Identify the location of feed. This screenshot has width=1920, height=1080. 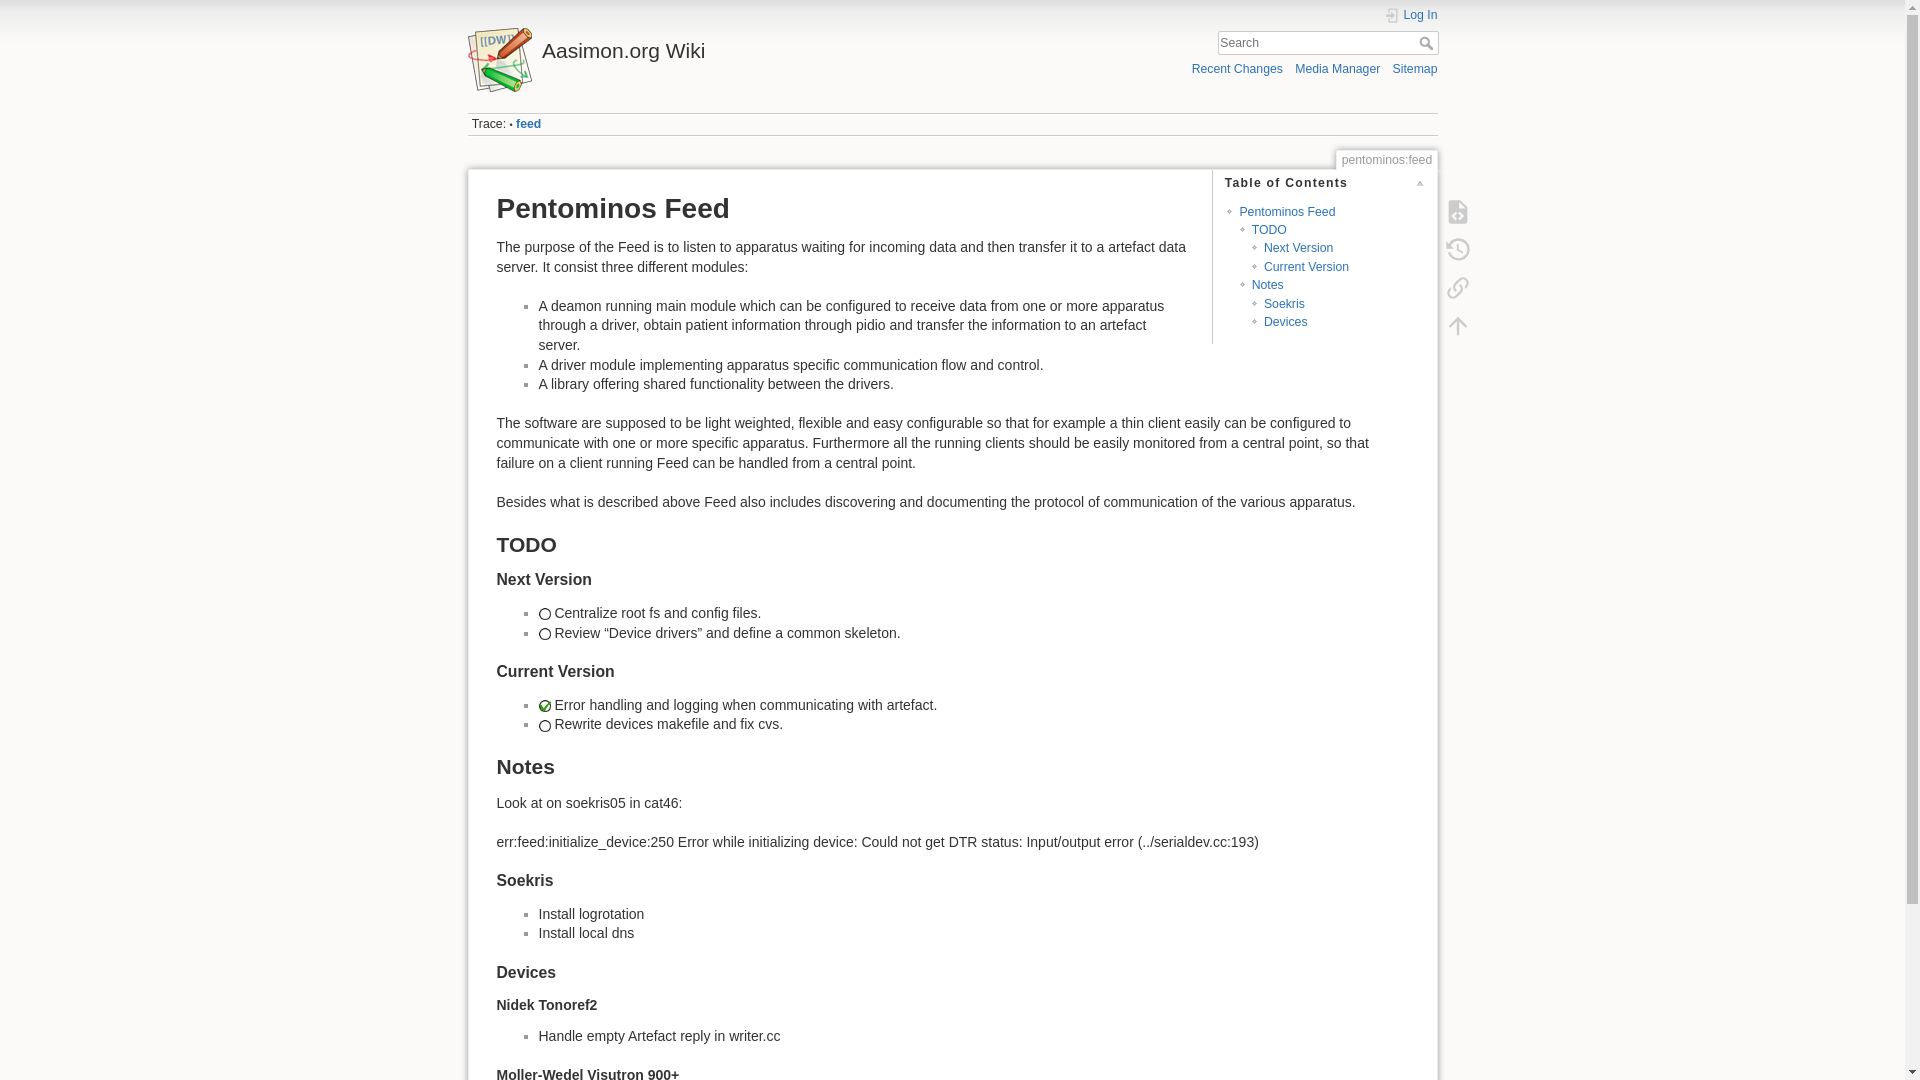
(528, 123).